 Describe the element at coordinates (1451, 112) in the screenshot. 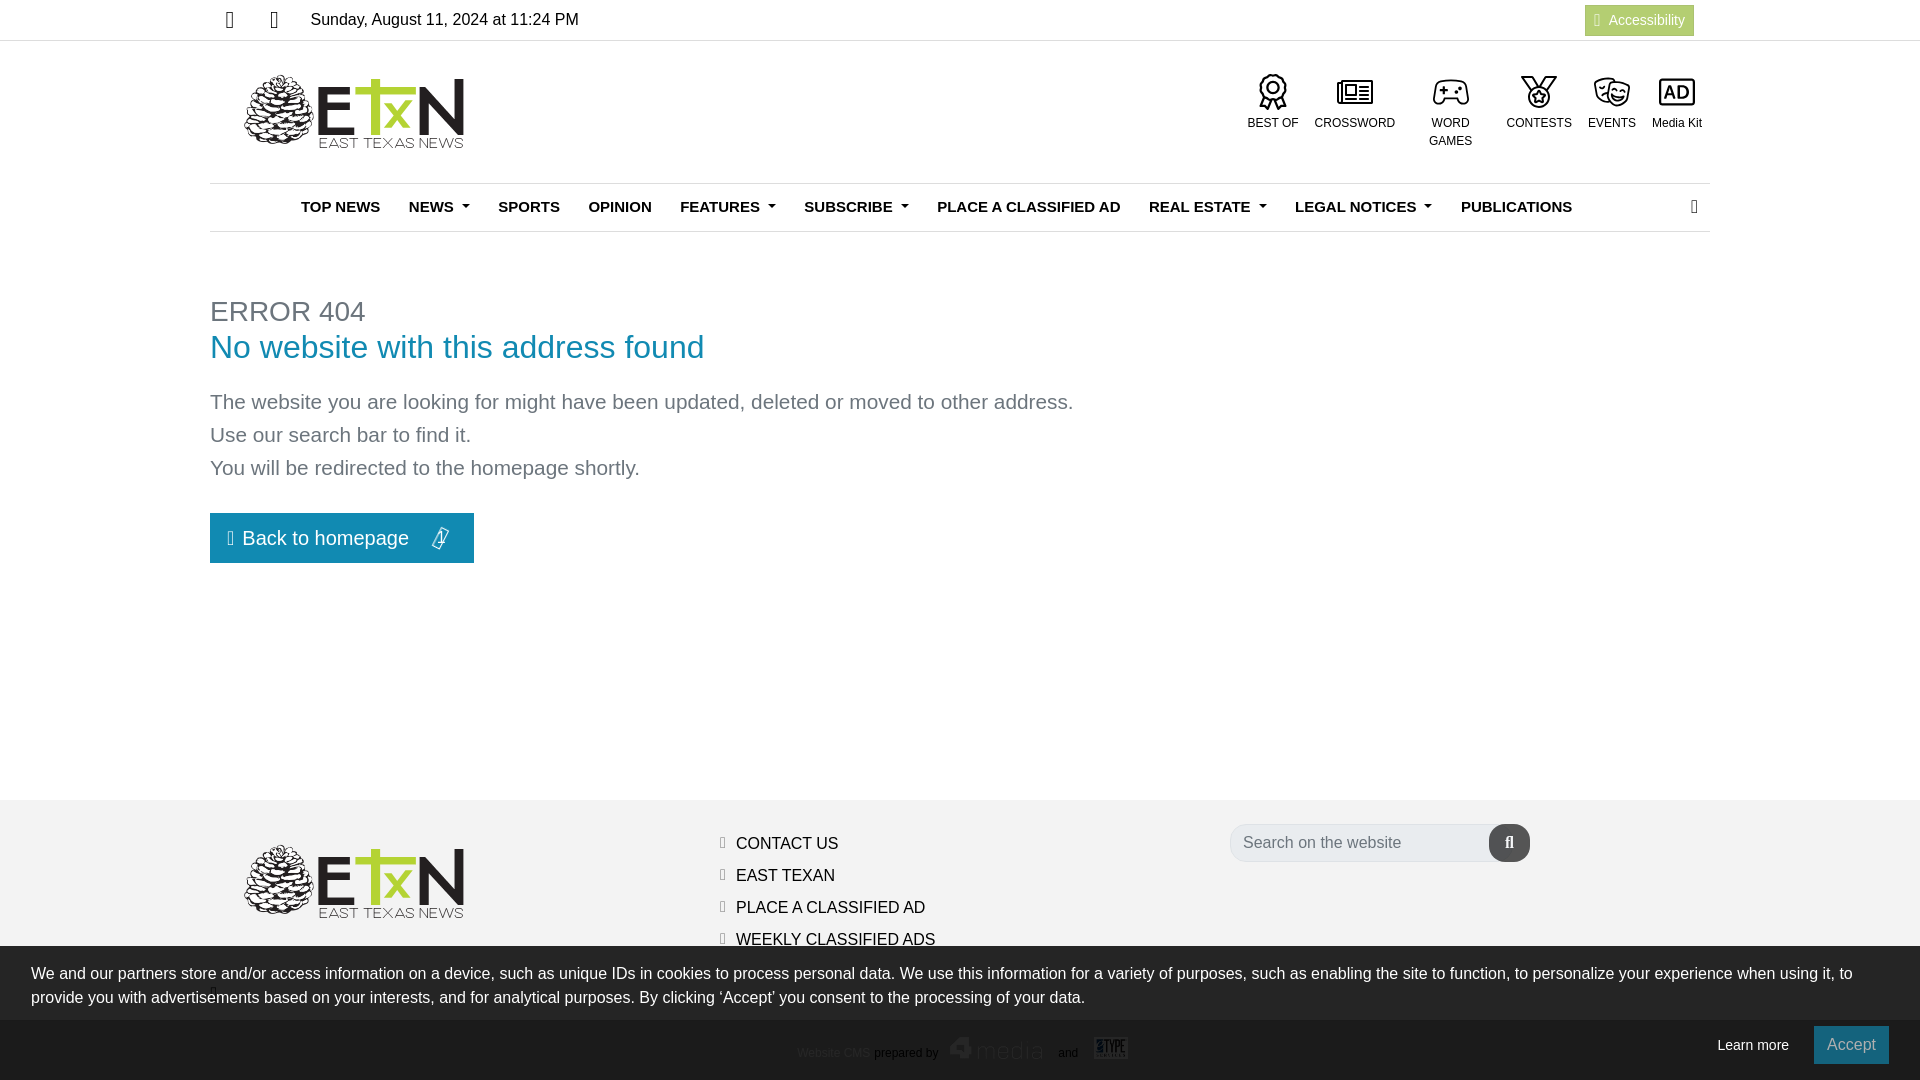

I see `WORD GAMES` at that location.